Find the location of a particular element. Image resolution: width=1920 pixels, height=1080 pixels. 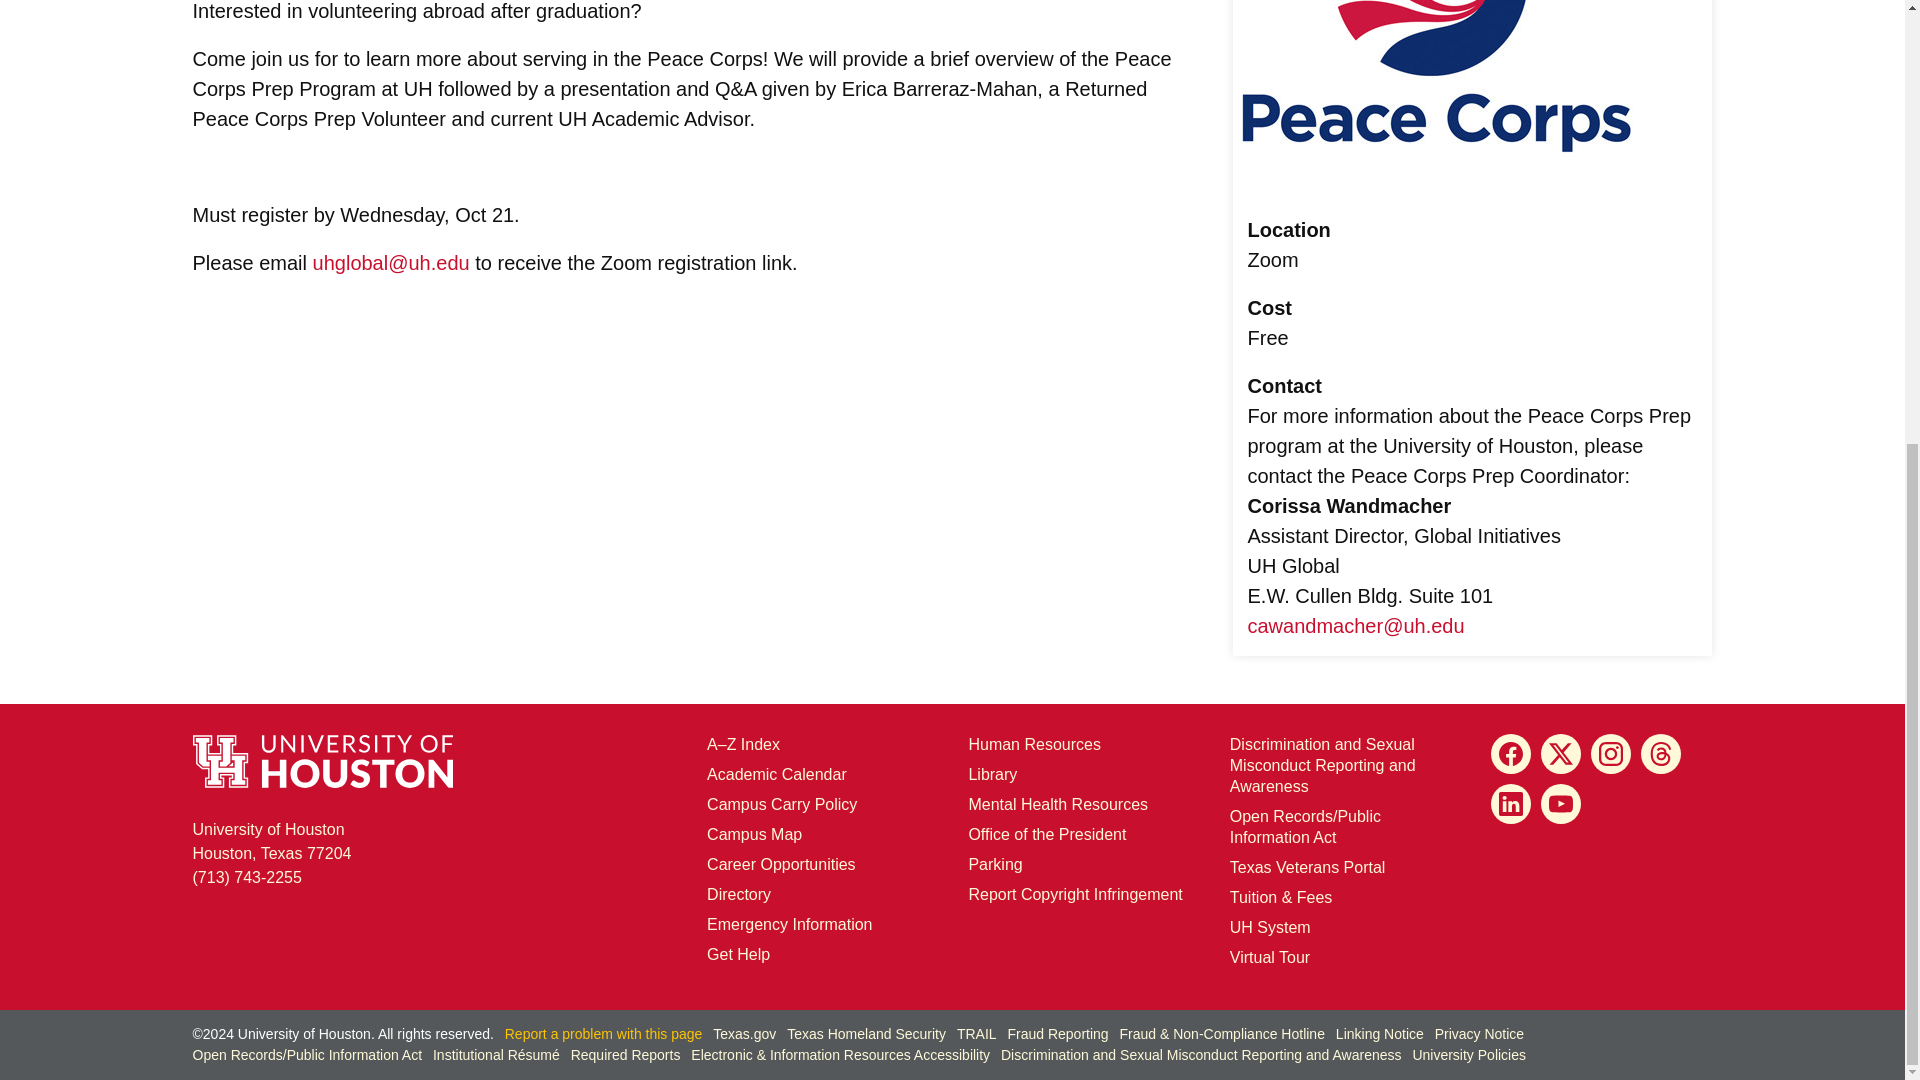

University of Houston is located at coordinates (572, 118).